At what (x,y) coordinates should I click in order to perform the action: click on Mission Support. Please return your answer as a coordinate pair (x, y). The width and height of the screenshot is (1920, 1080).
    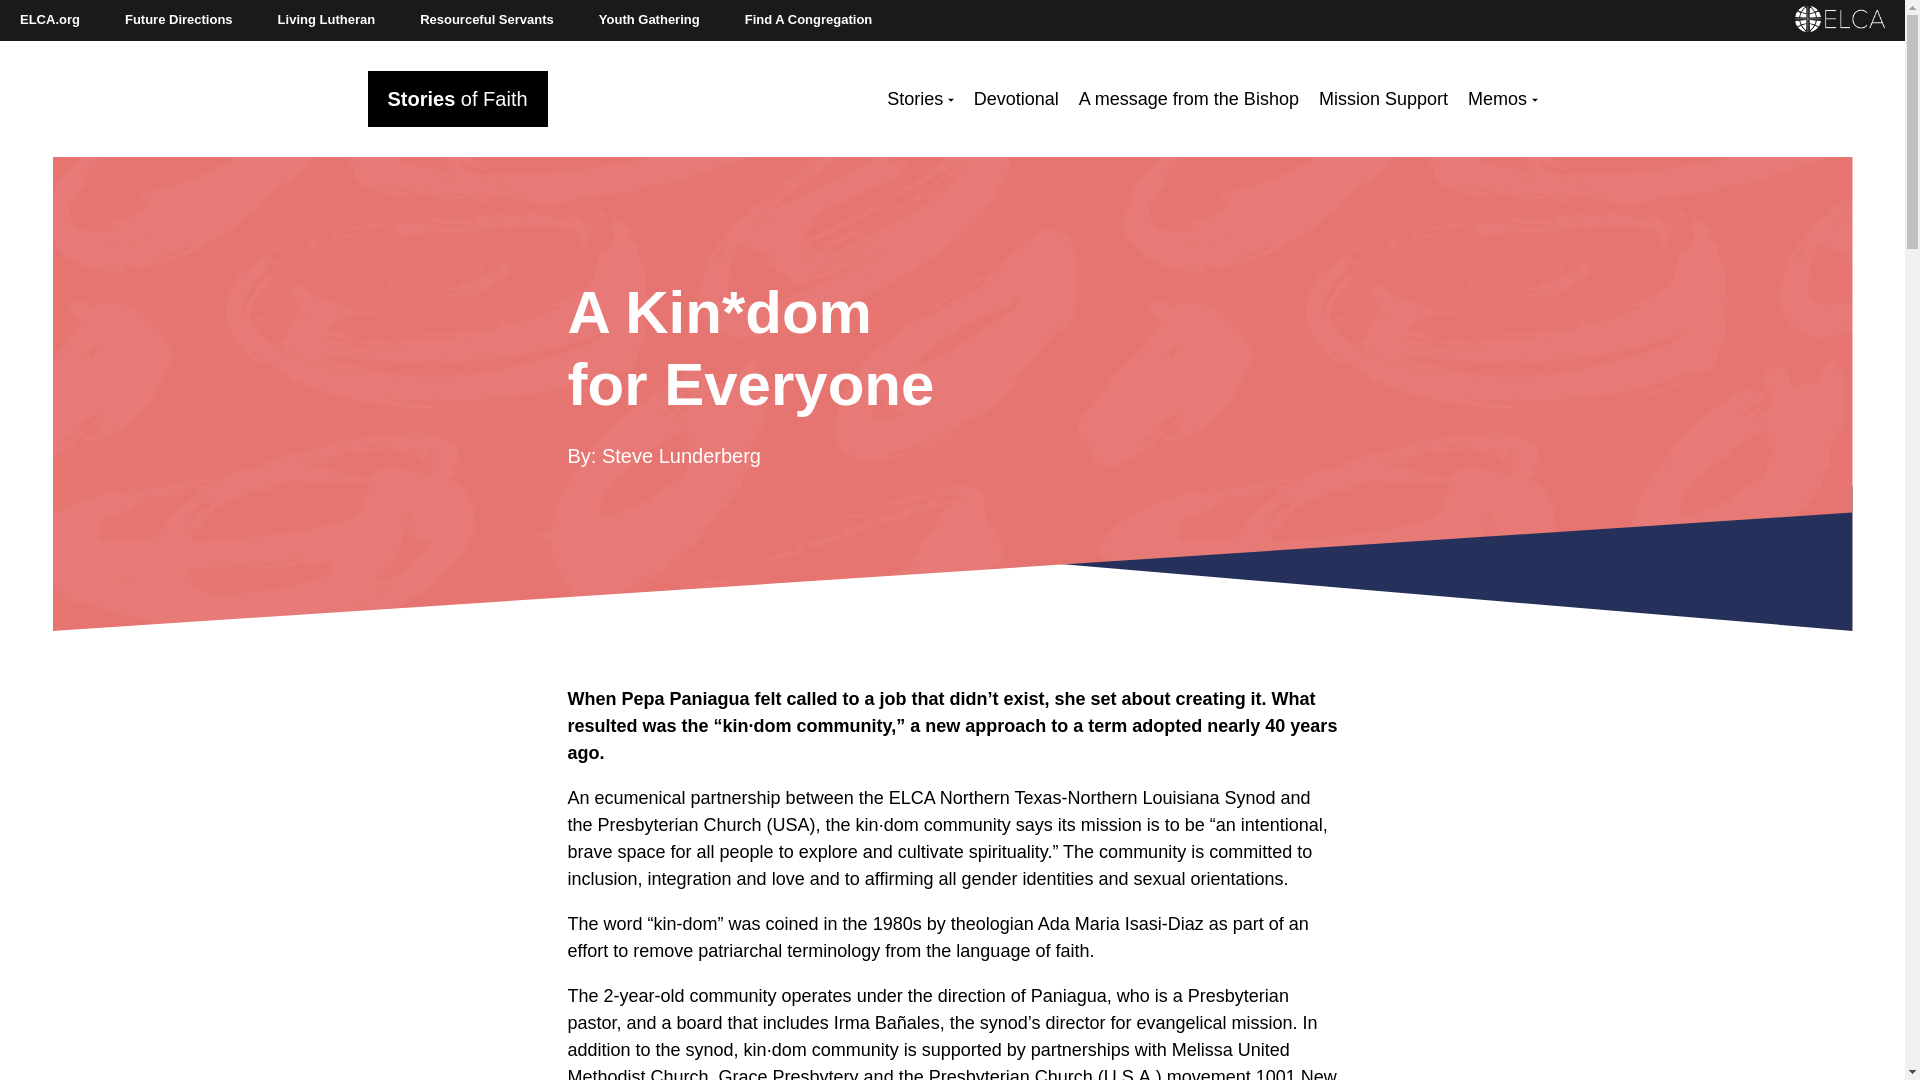
    Looking at the image, I should click on (1383, 100).